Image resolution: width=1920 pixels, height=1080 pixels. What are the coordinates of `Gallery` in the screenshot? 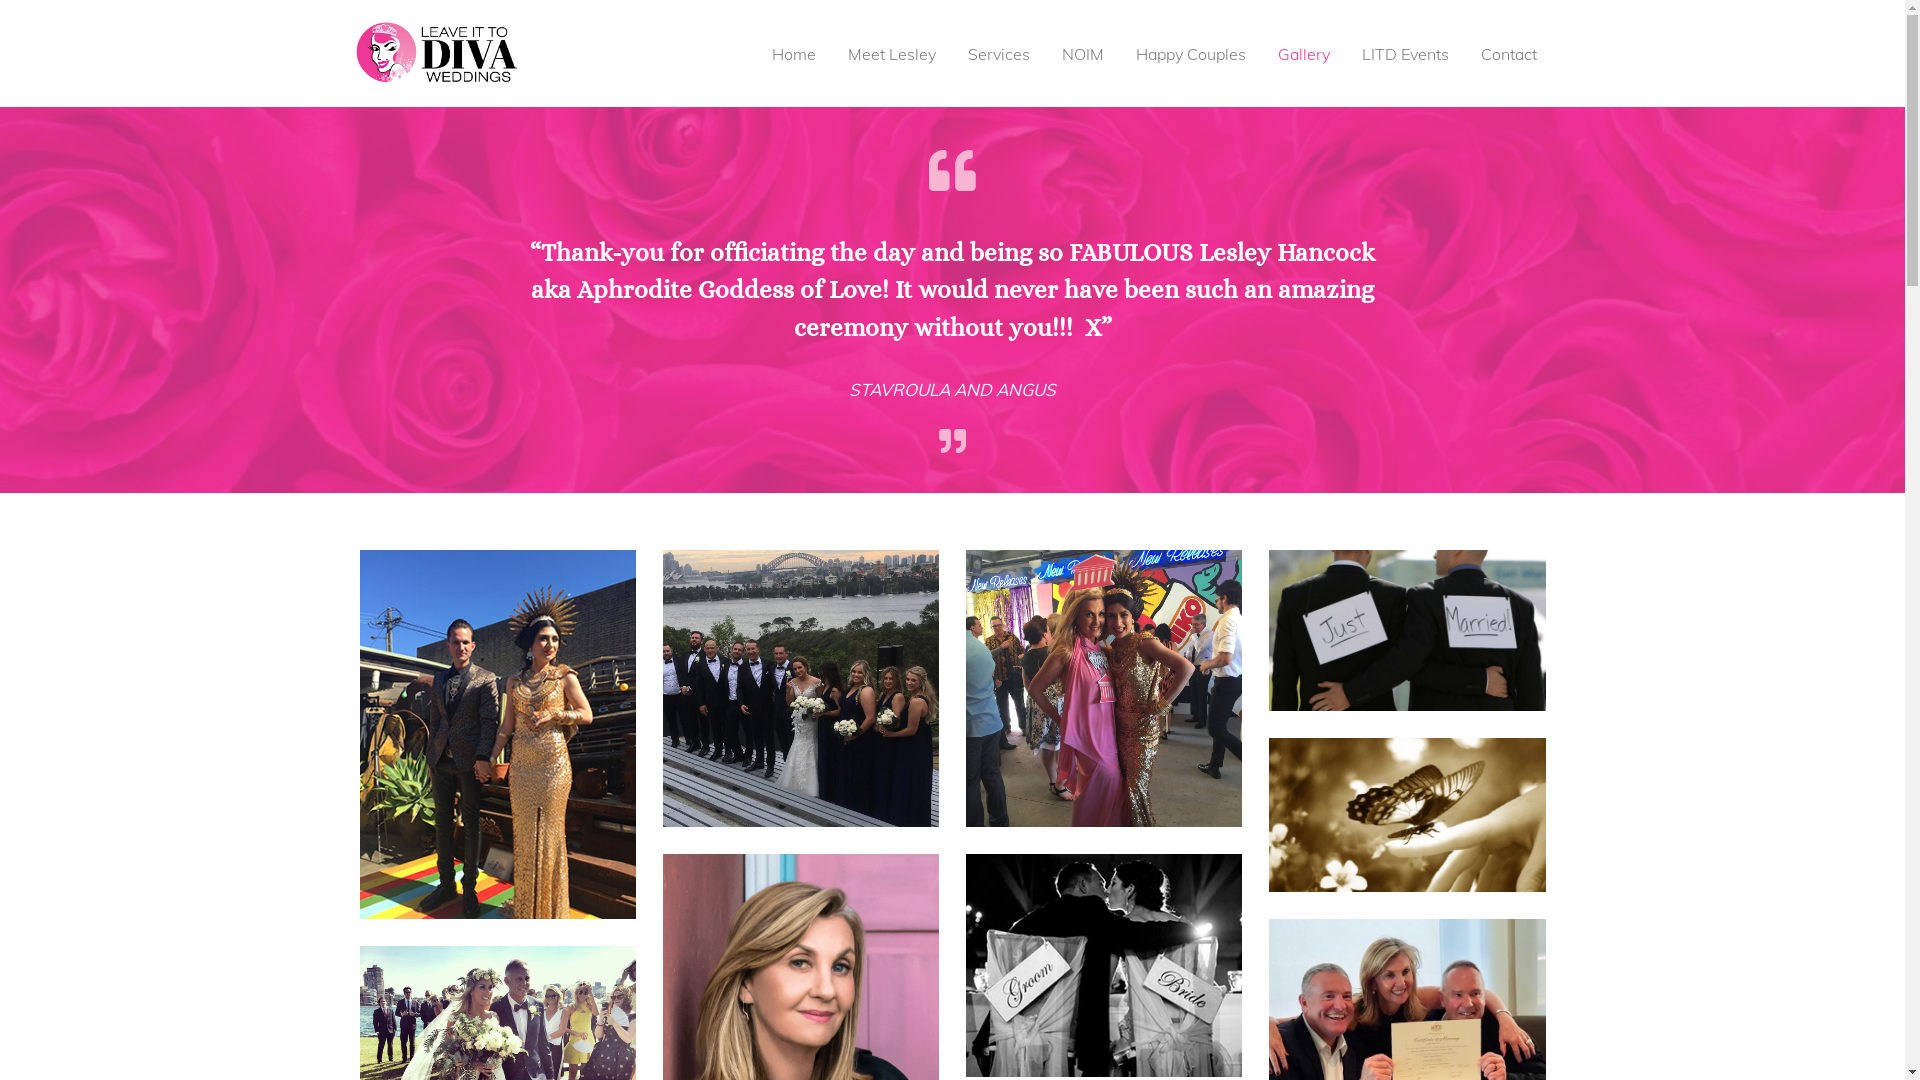 It's located at (1304, 54).